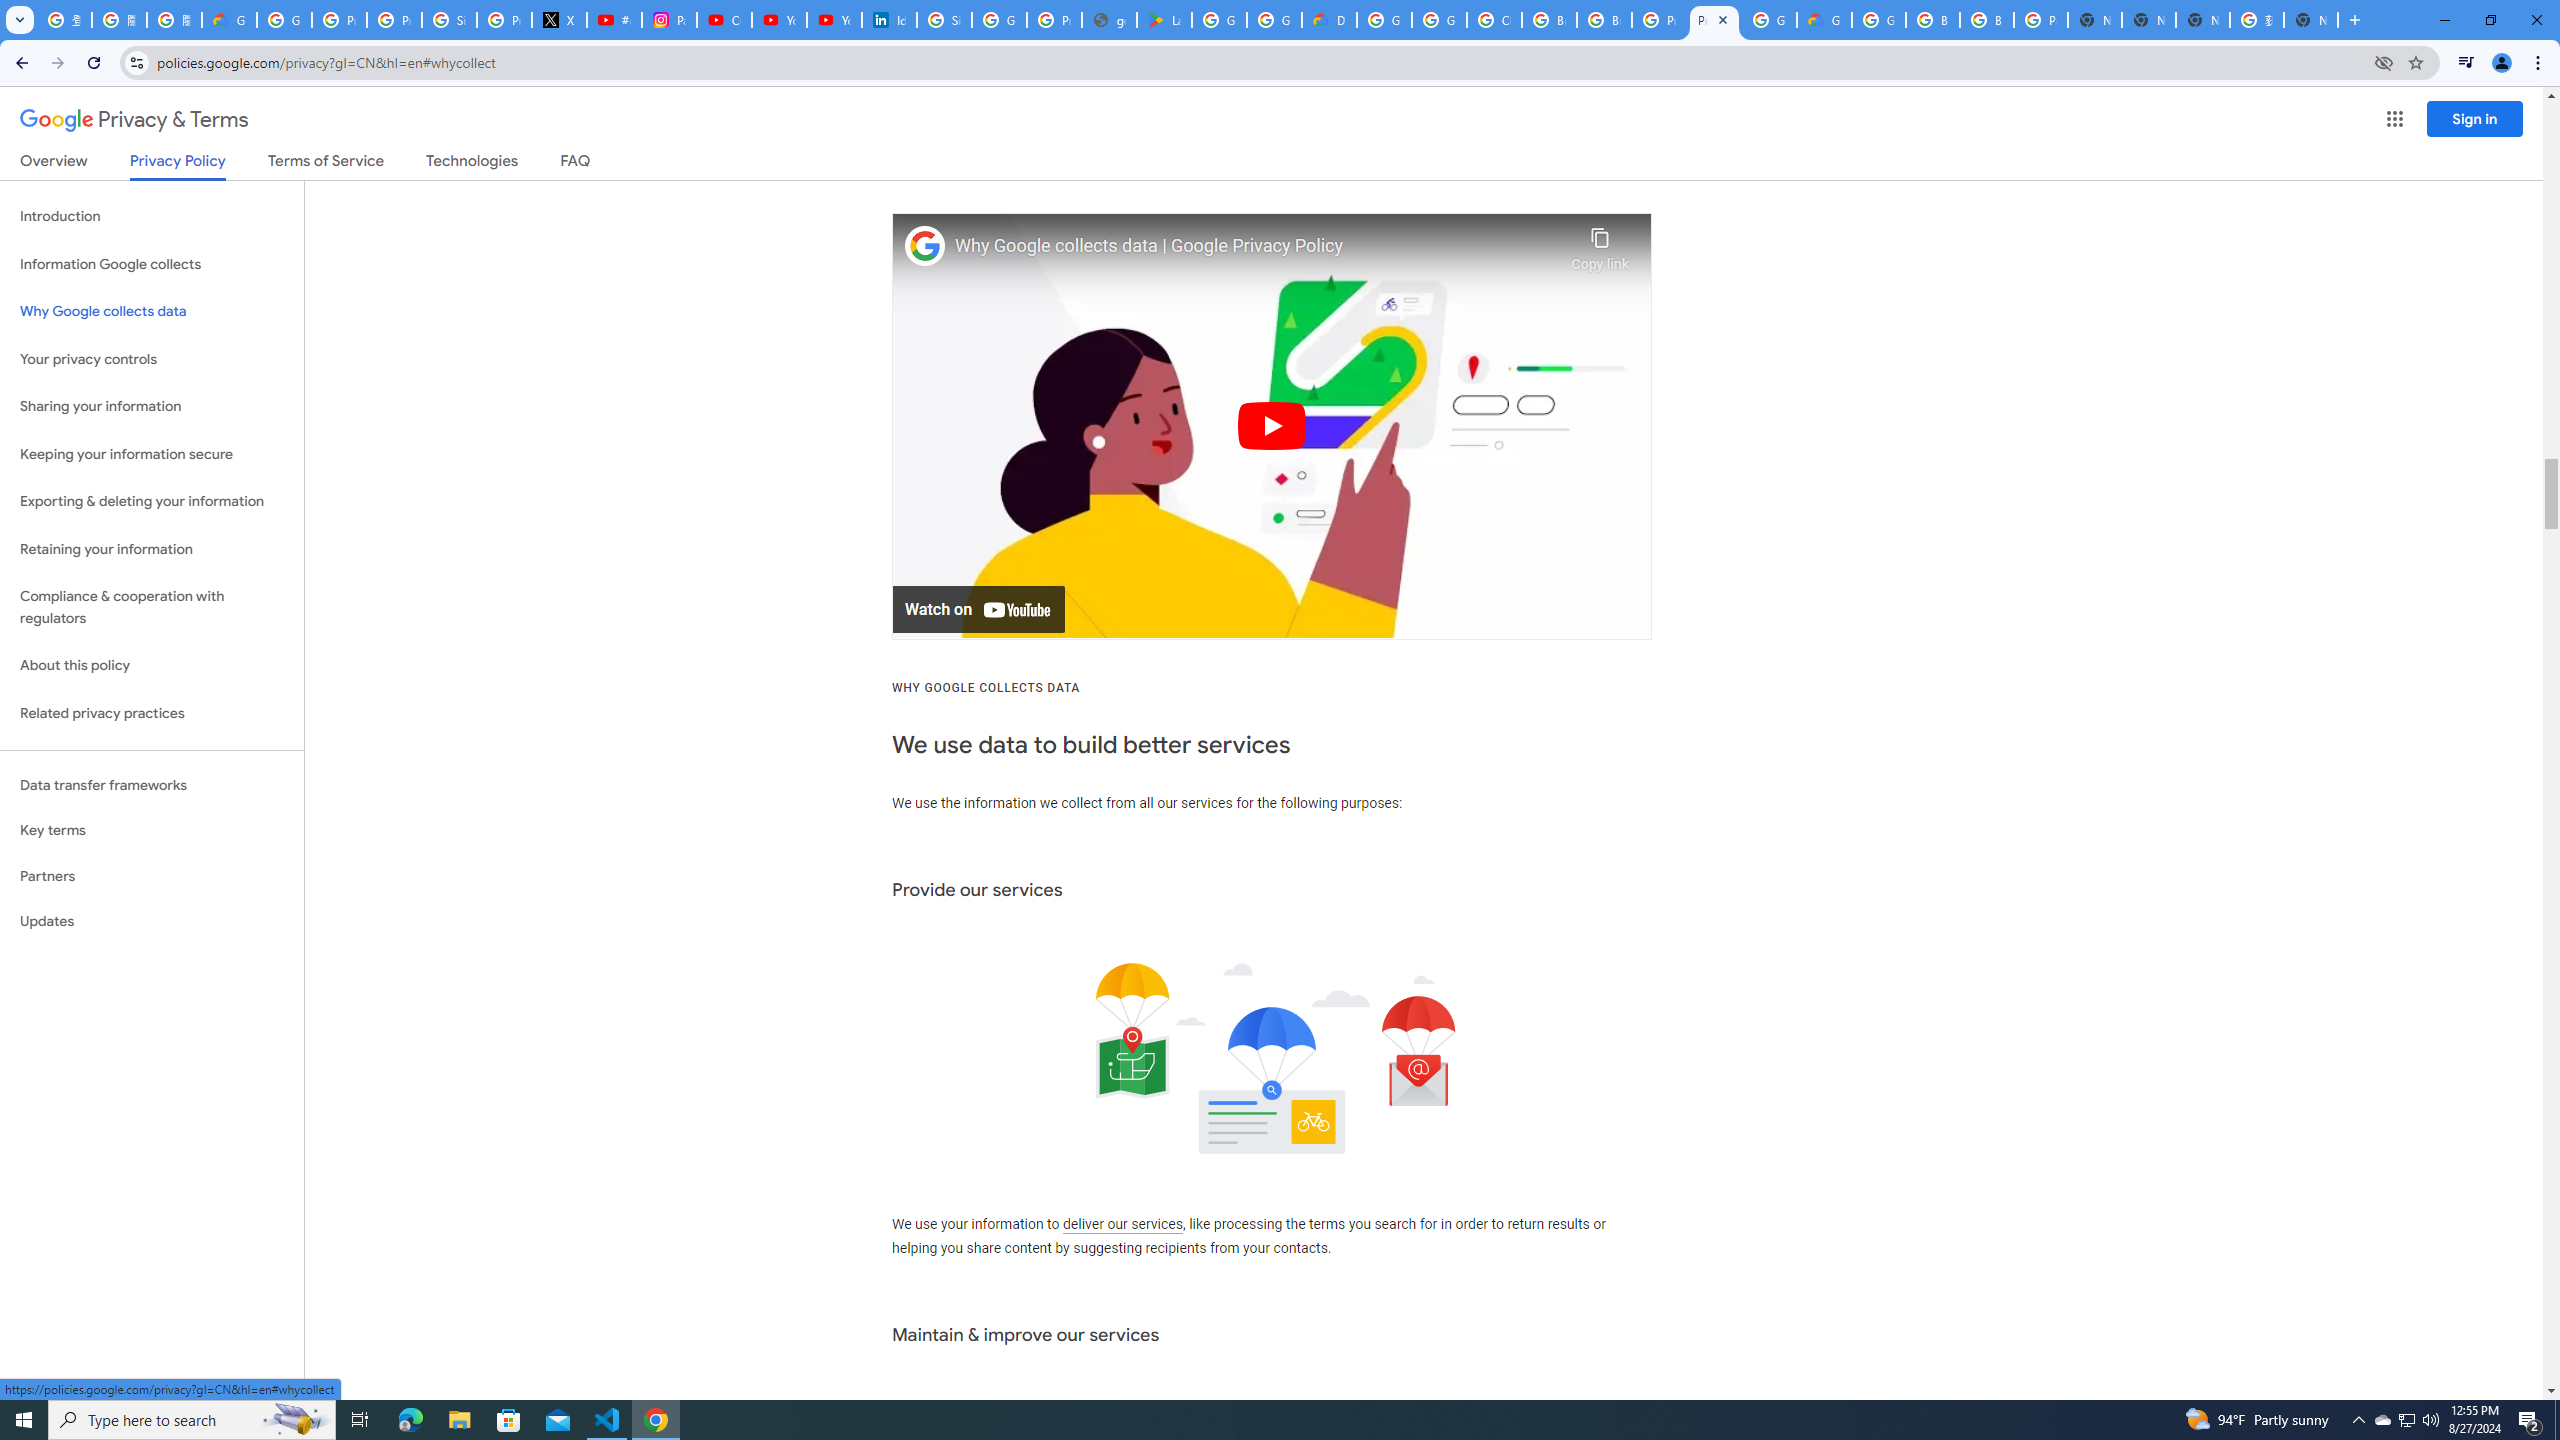 The image size is (2560, 1440). What do you see at coordinates (152, 550) in the screenshot?
I see `Retaining your information` at bounding box center [152, 550].